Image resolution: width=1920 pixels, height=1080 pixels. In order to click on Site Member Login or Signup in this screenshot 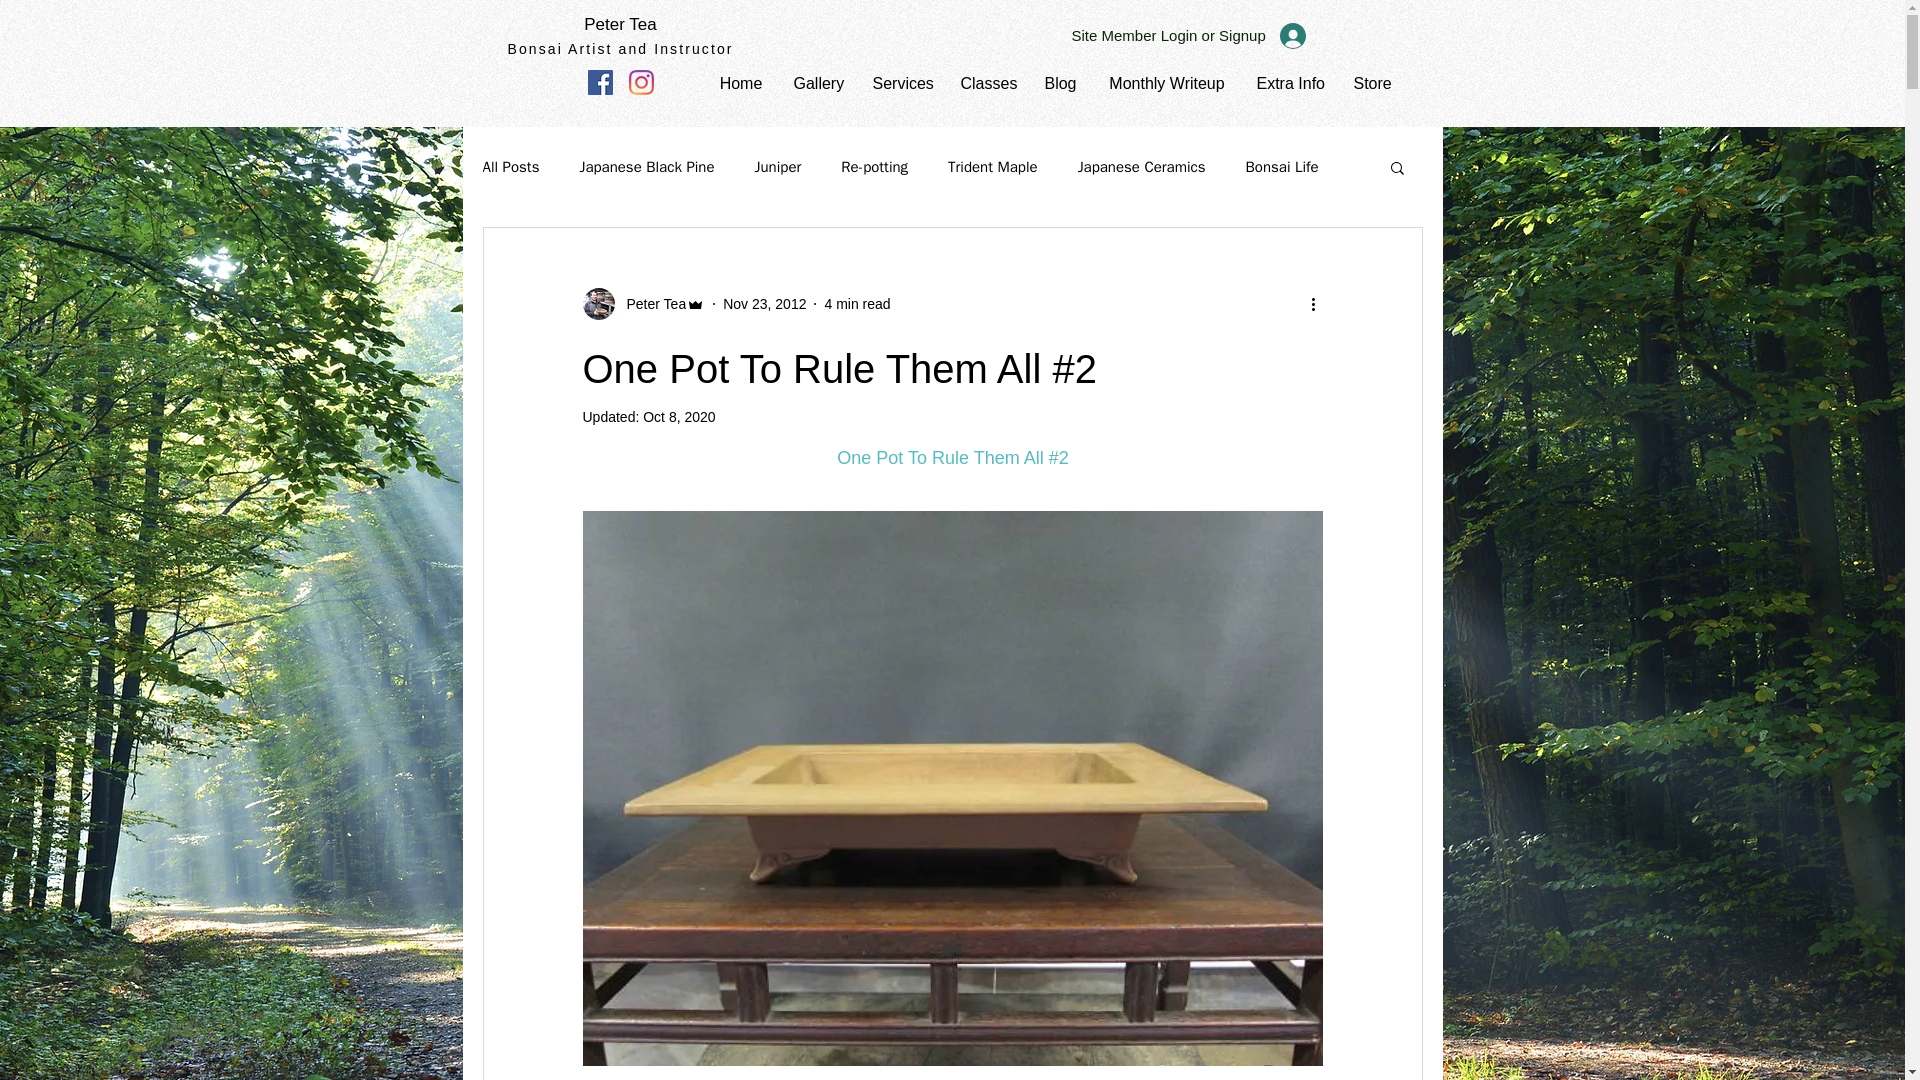, I will do `click(1188, 35)`.